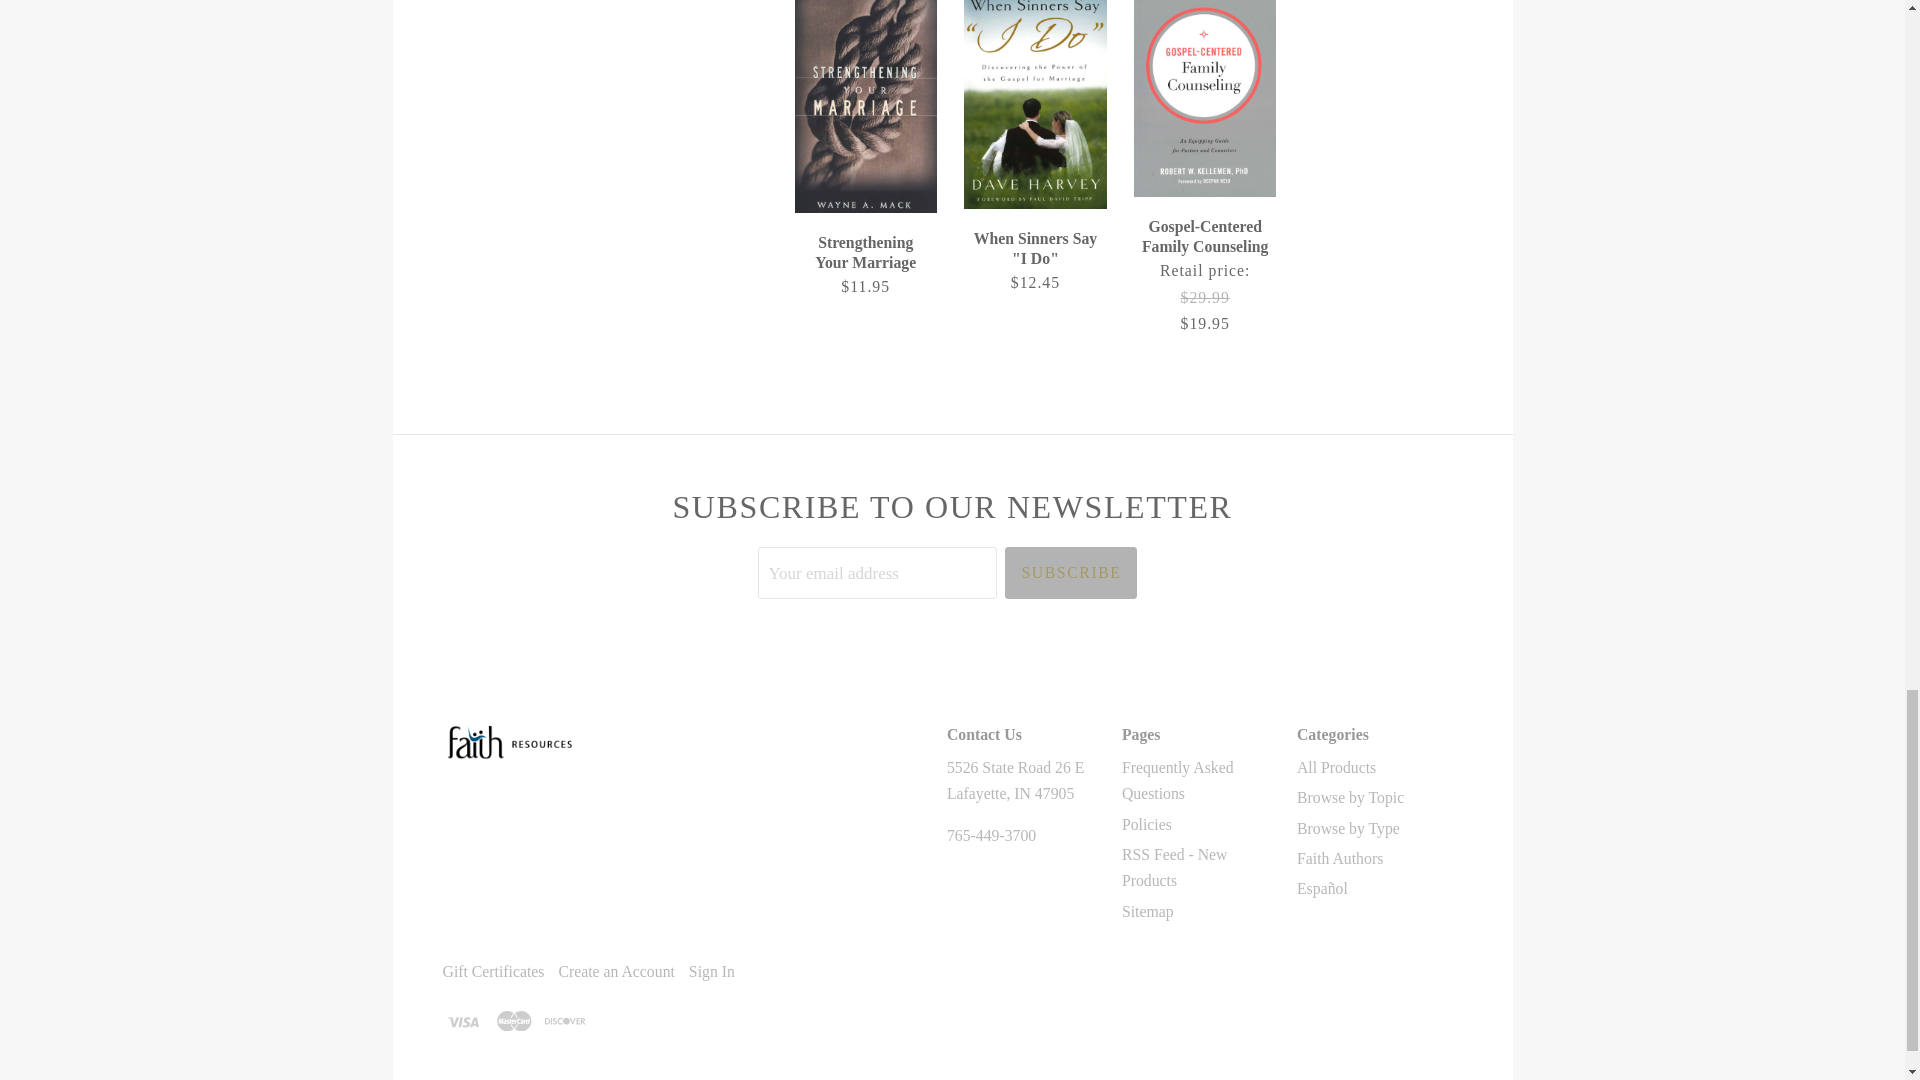 The width and height of the screenshot is (1920, 1080). I want to click on Strengthening Your Marriage, so click(866, 267).